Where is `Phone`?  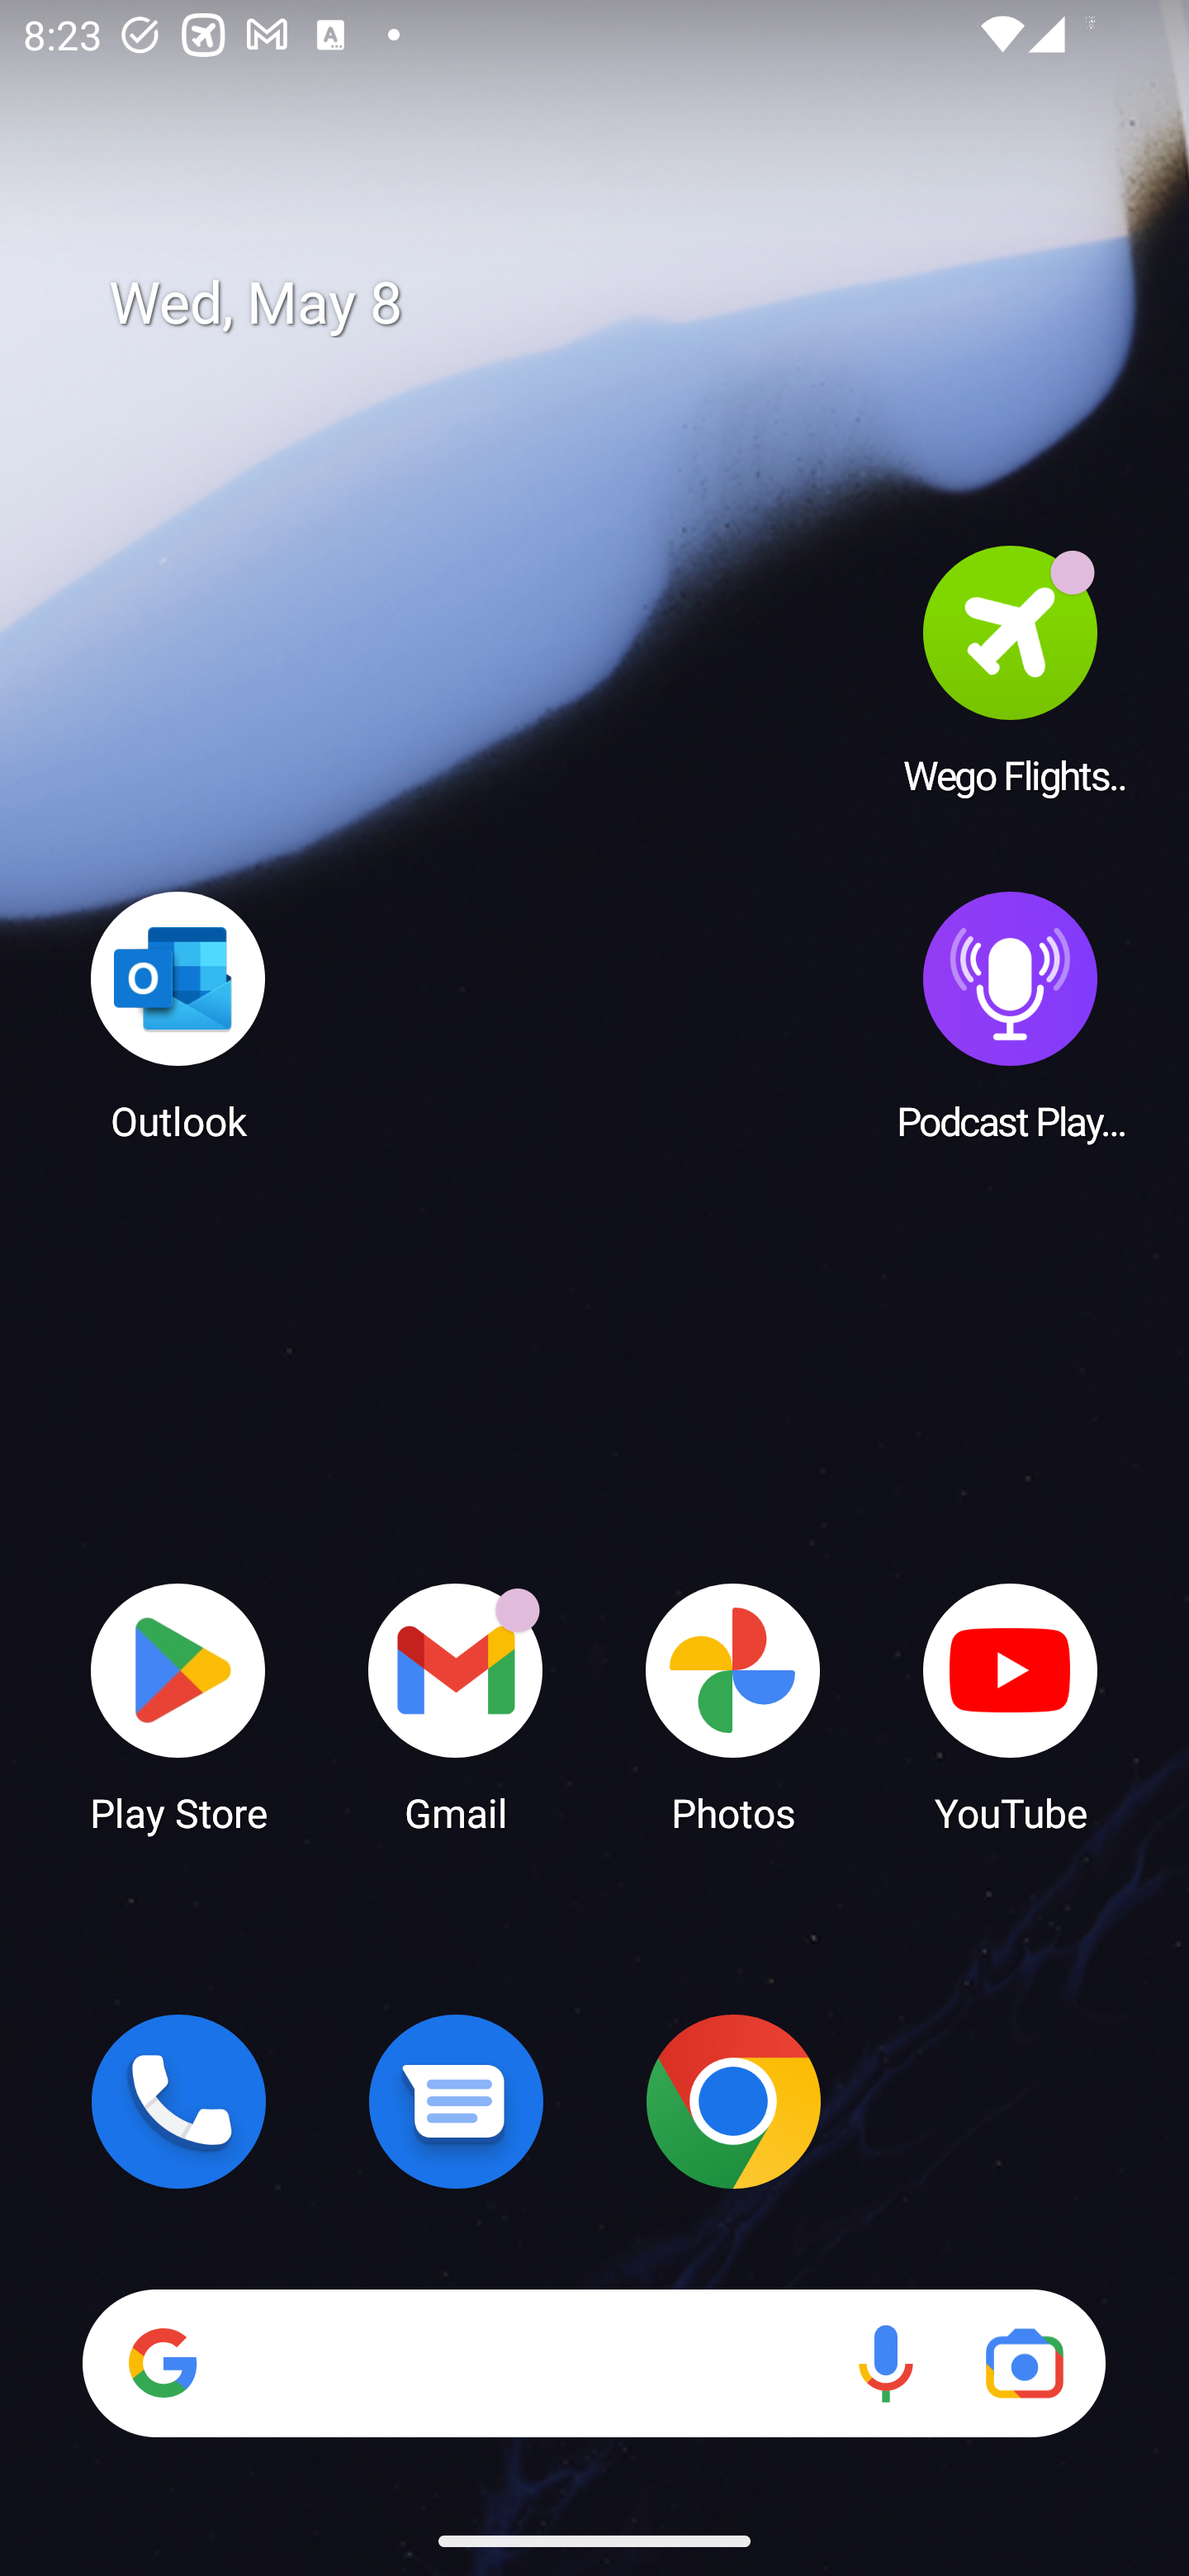
Phone is located at coordinates (178, 2101).